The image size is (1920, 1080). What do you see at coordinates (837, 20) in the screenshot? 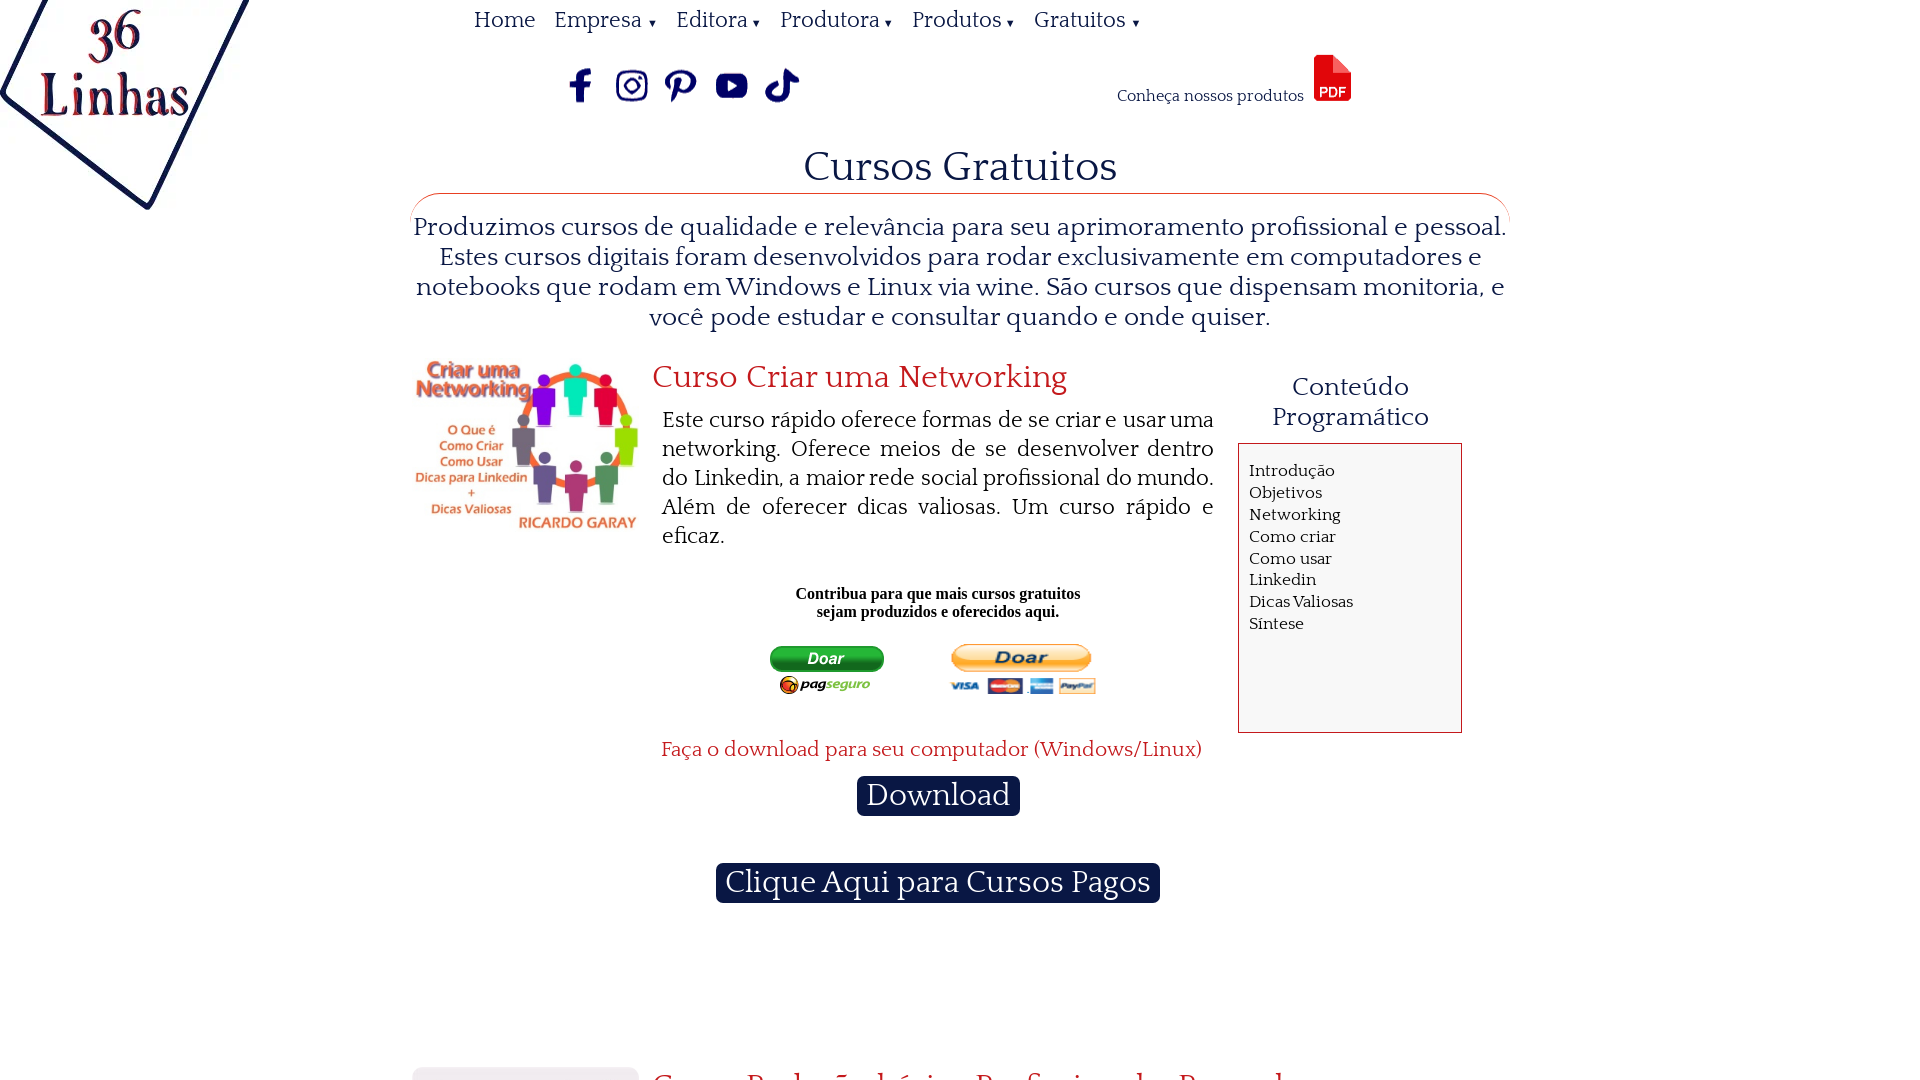
I see `Produtora` at bounding box center [837, 20].